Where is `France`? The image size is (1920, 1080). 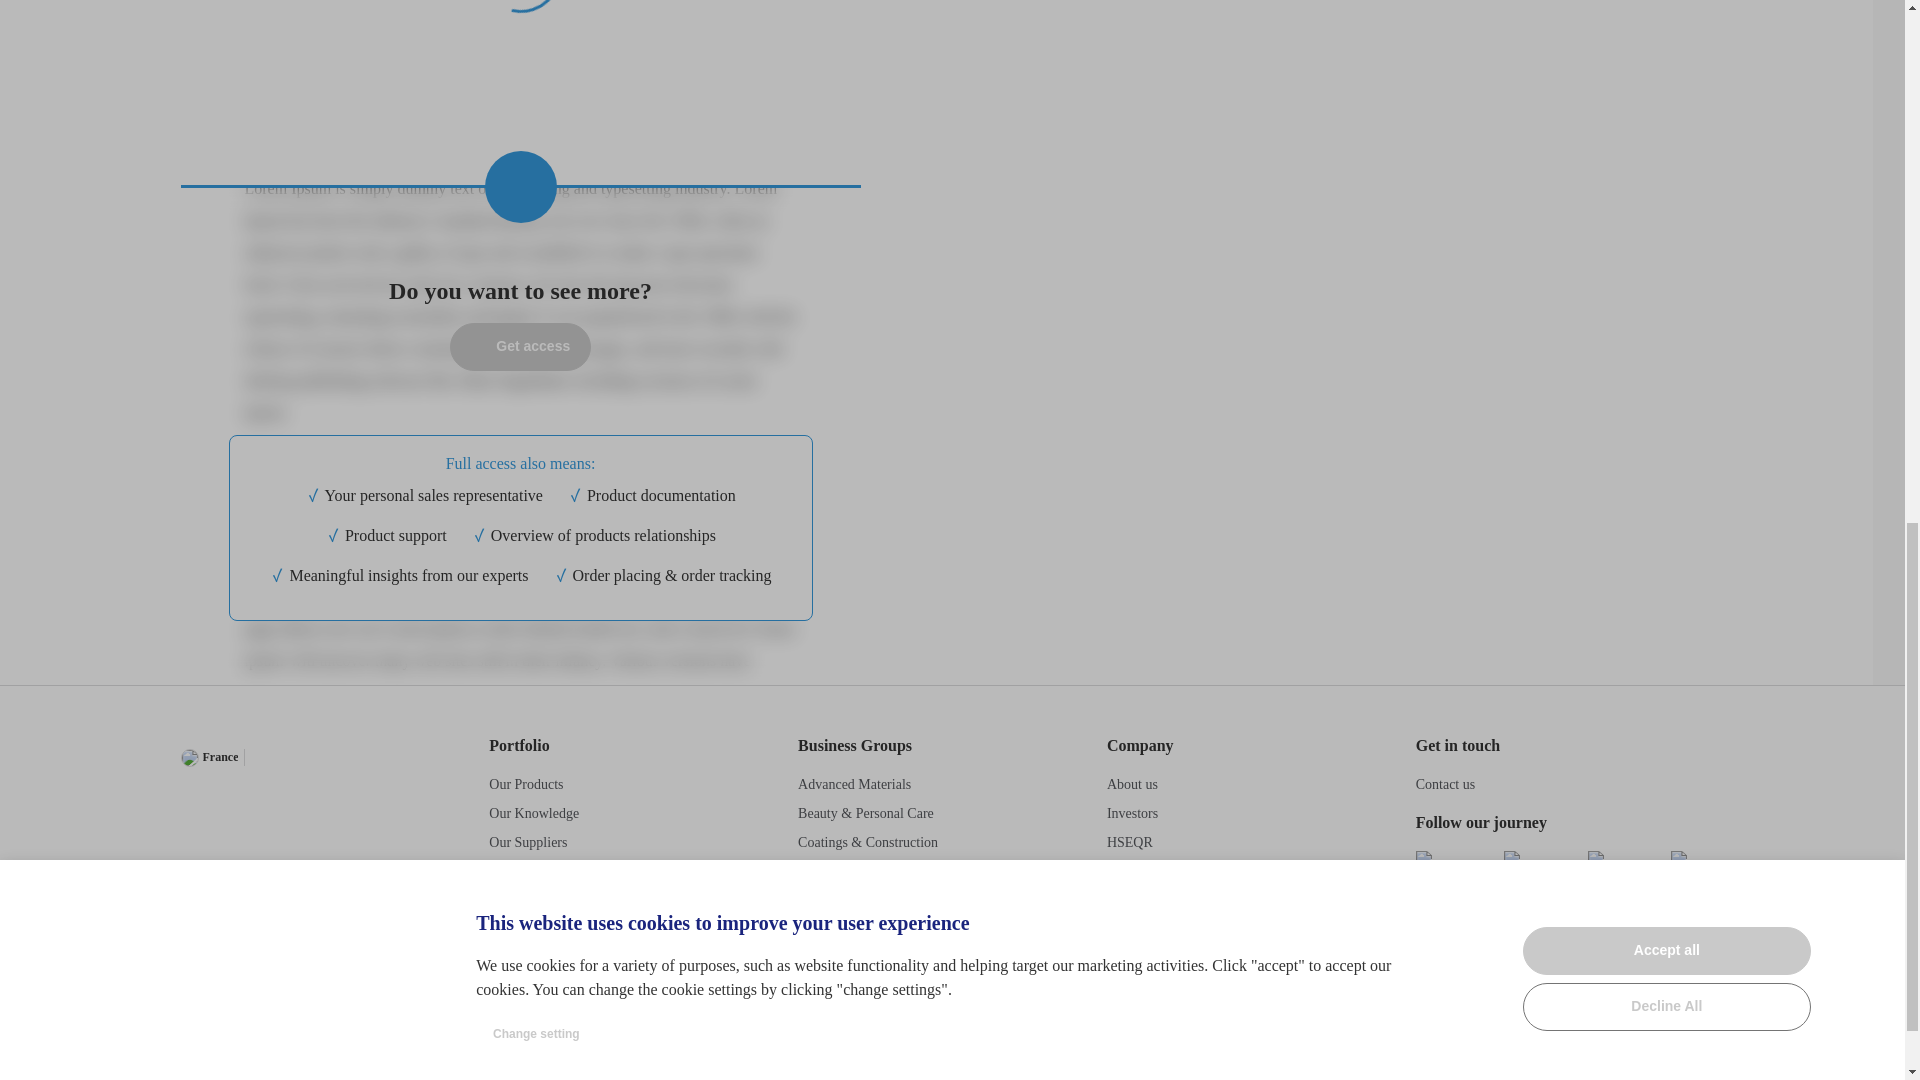
France is located at coordinates (208, 756).